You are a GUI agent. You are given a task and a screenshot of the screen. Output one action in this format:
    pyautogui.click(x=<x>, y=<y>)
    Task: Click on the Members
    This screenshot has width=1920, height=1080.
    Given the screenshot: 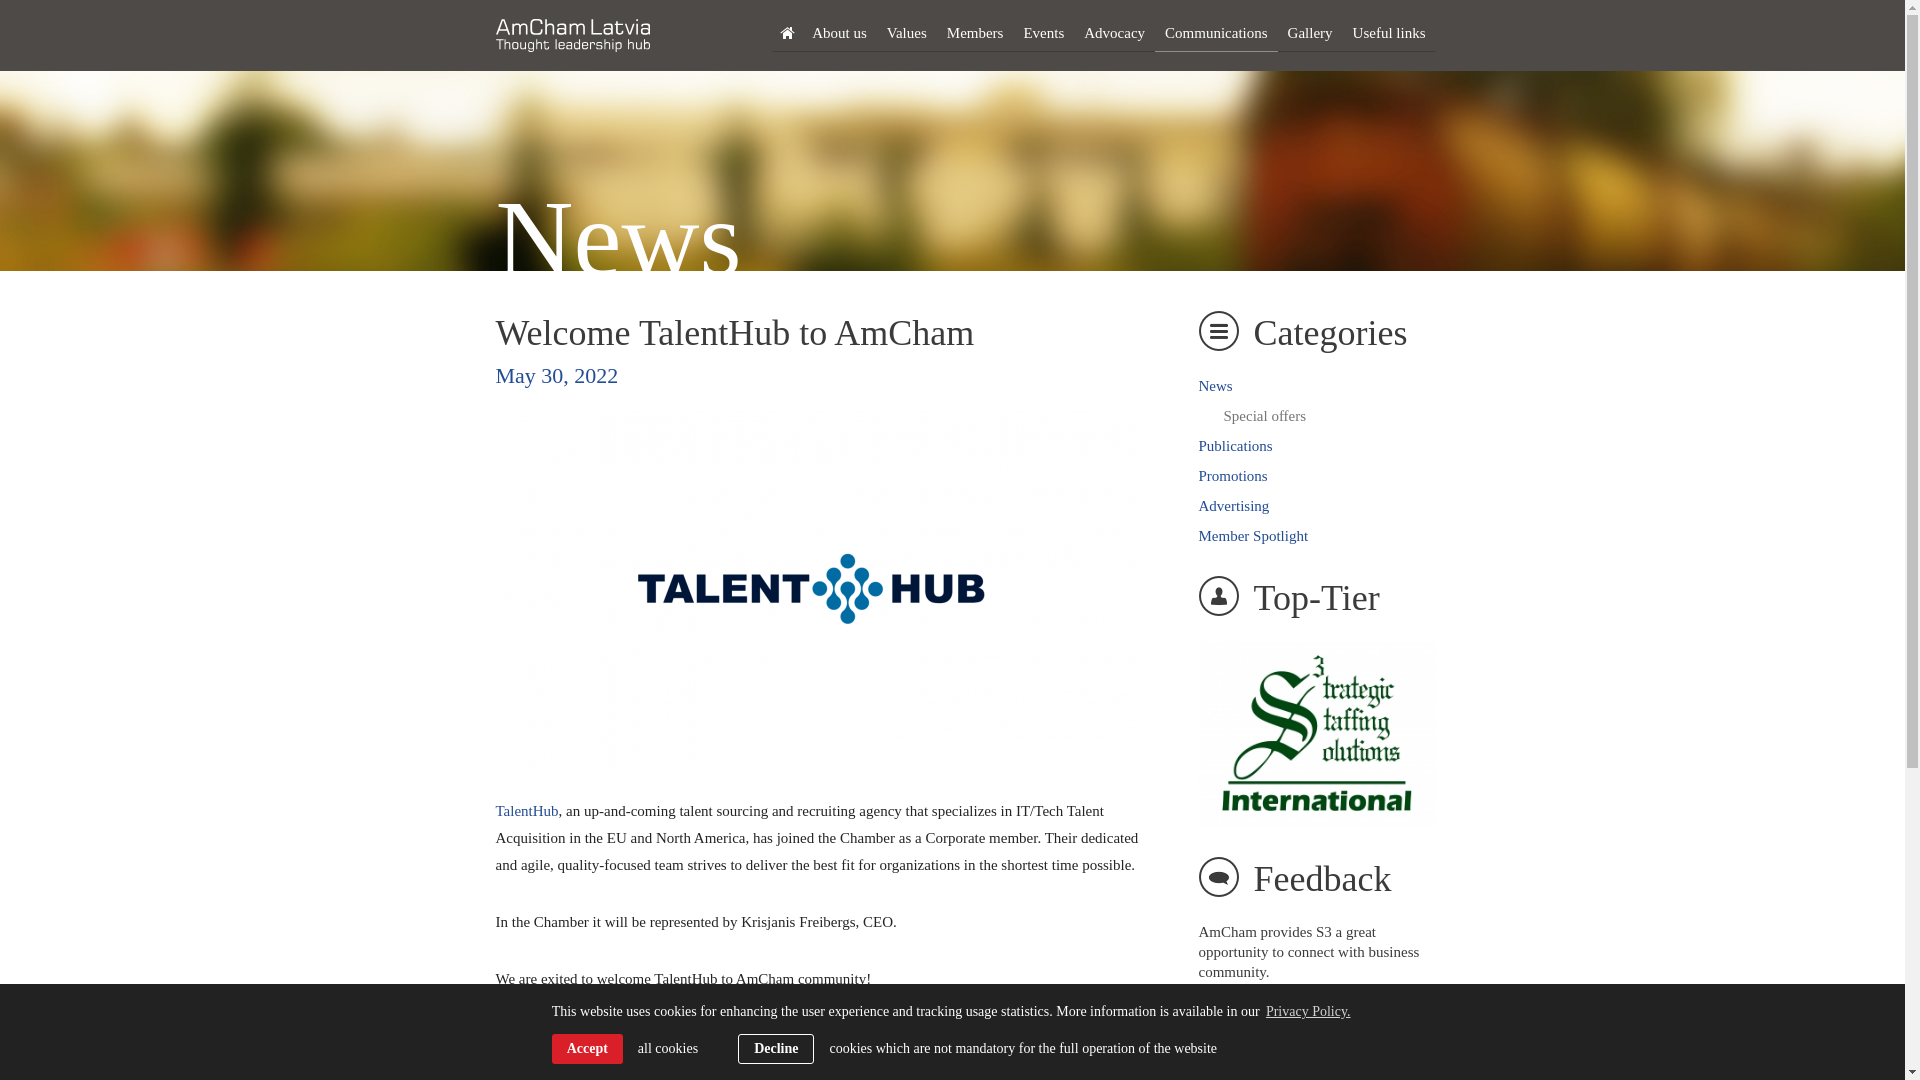 What is the action you would take?
    pyautogui.click(x=974, y=33)
    